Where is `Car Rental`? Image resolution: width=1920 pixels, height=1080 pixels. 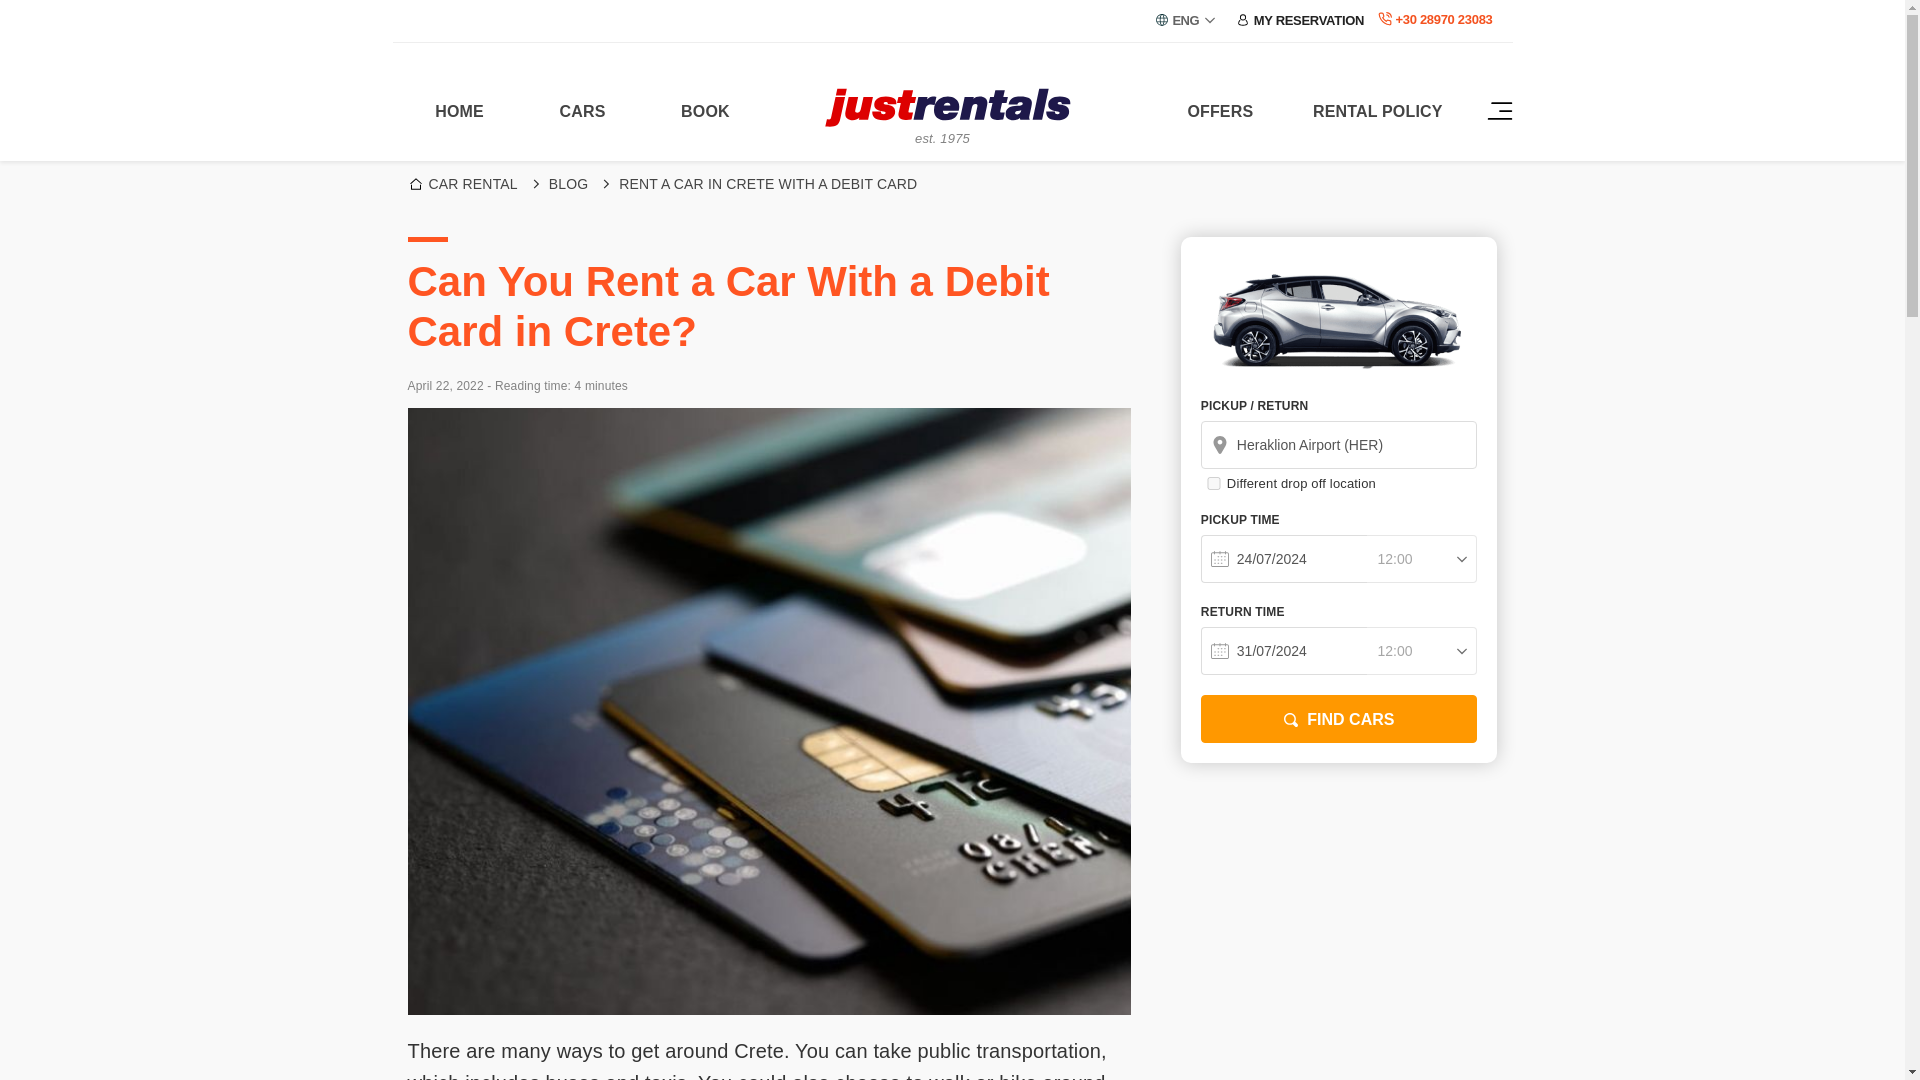 Car Rental is located at coordinates (458, 184).